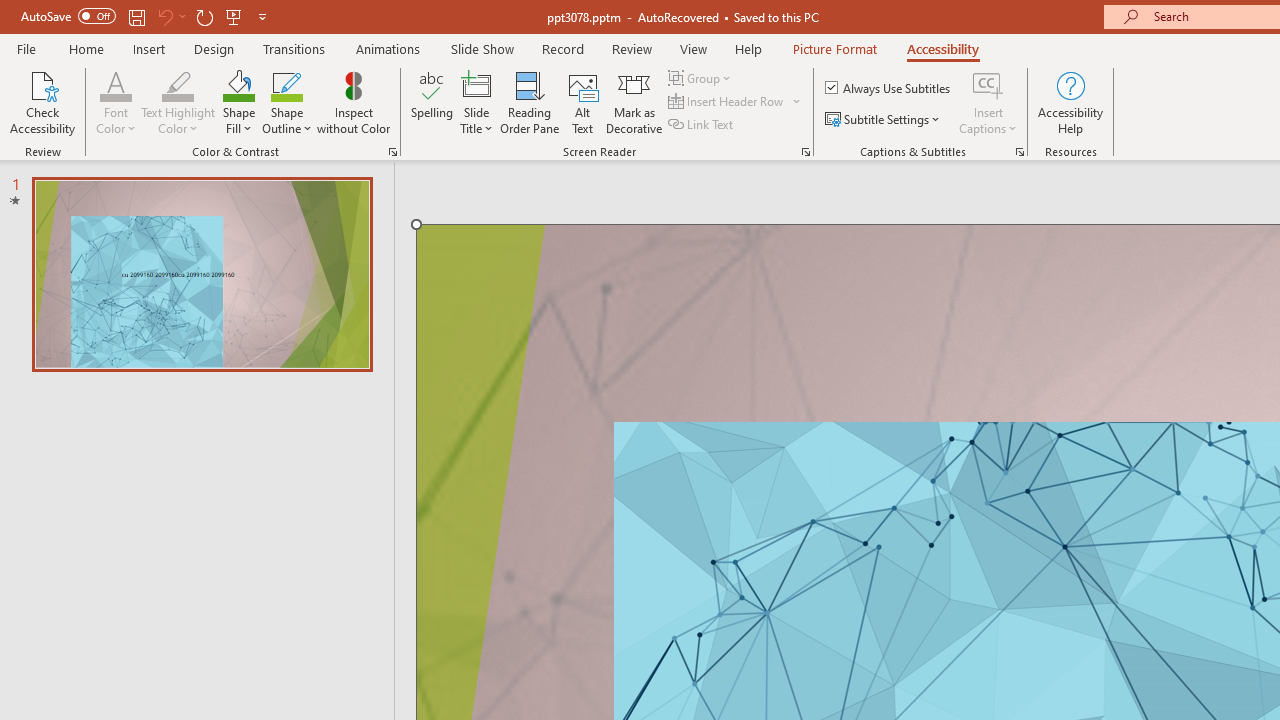 The width and height of the screenshot is (1280, 720). Describe the element at coordinates (806, 152) in the screenshot. I see `Screen Reader` at that location.